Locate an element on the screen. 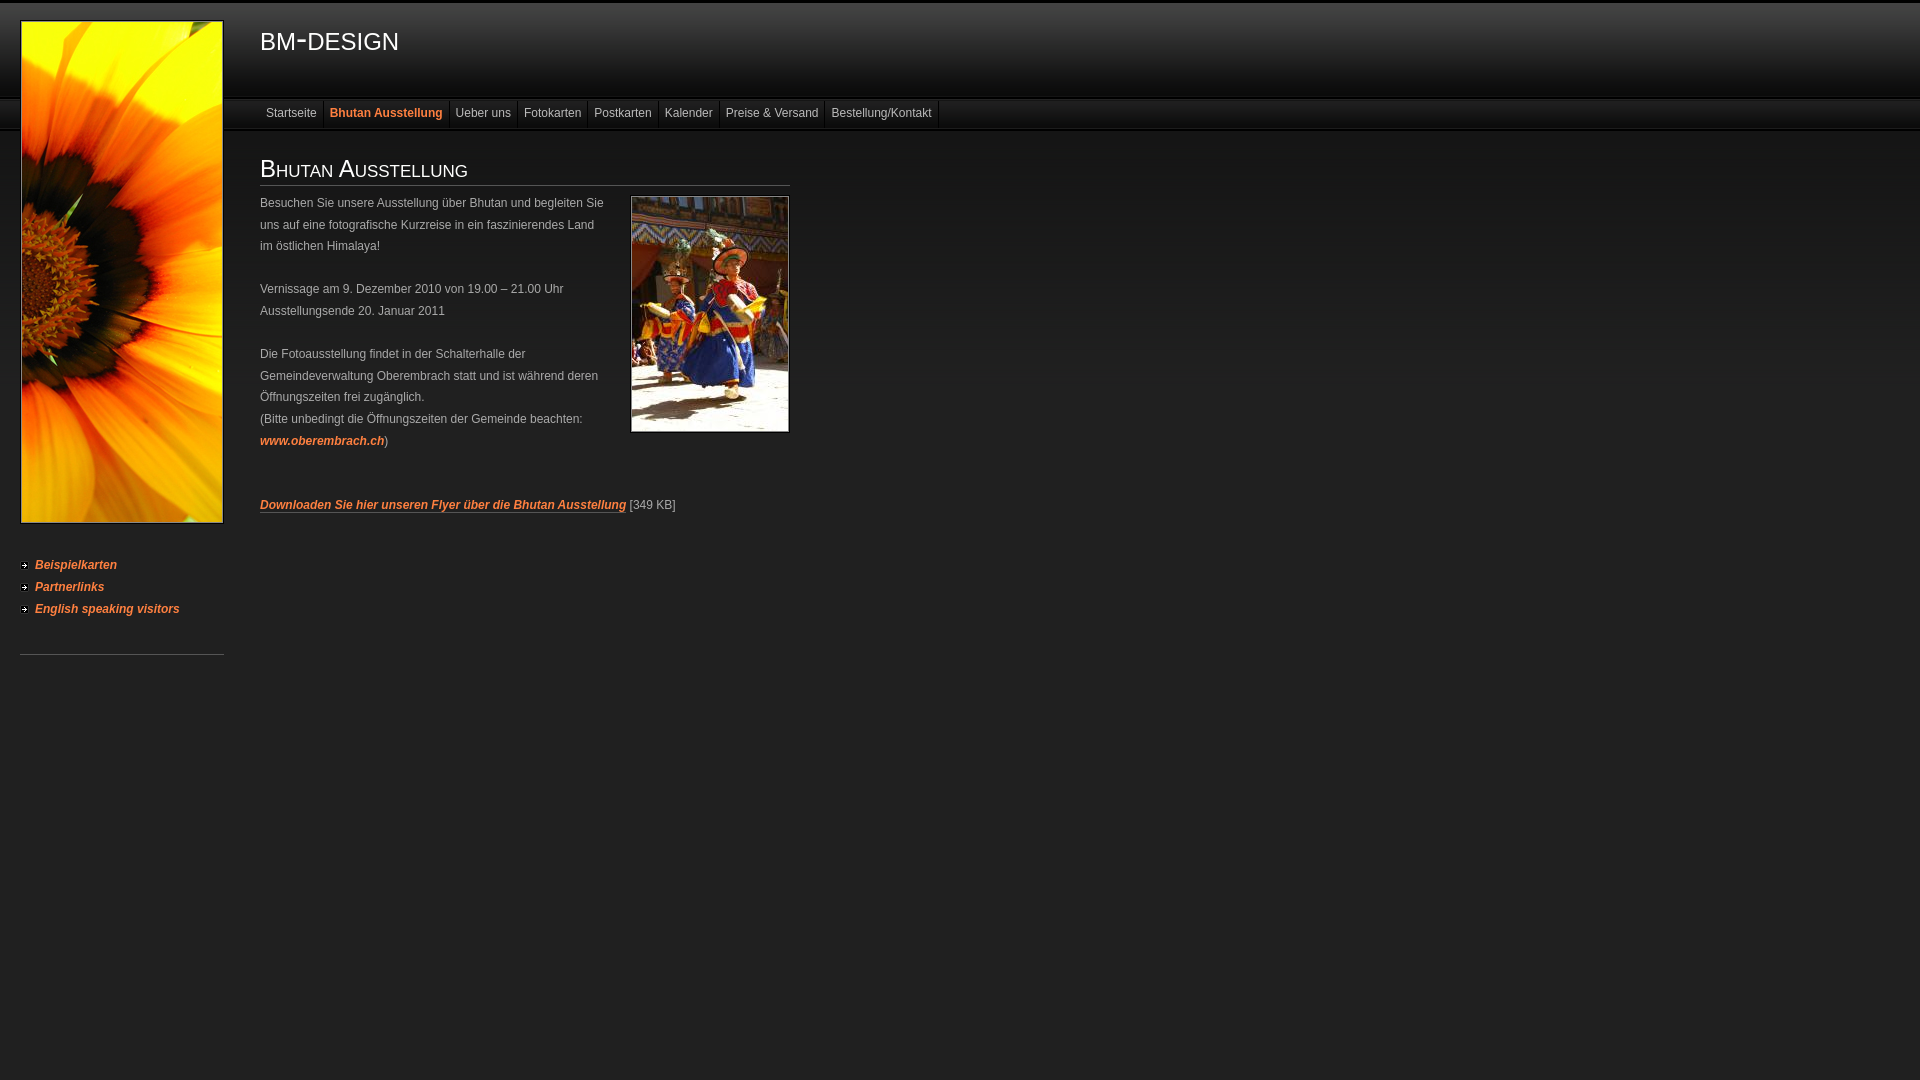 Image resolution: width=1920 pixels, height=1080 pixels. Startseite is located at coordinates (292, 114).